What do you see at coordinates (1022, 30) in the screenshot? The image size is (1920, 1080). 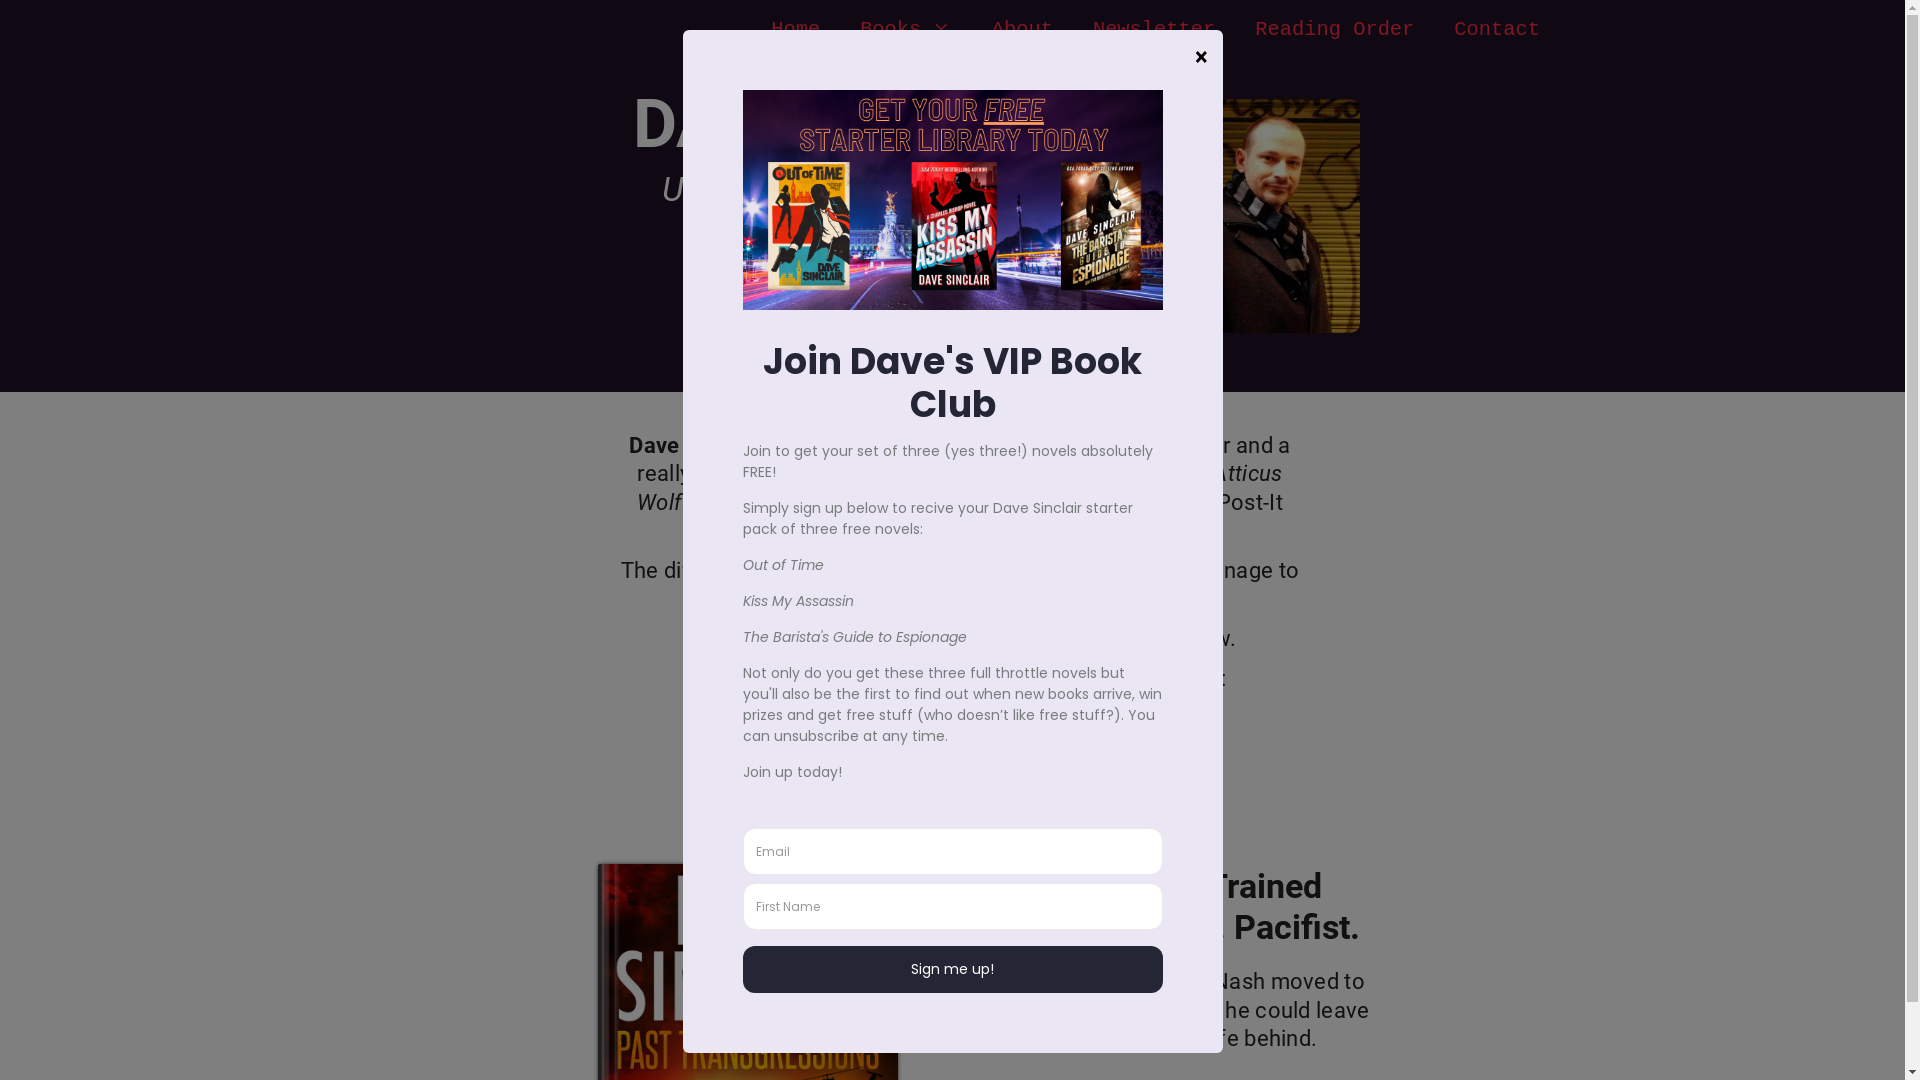 I see `About` at bounding box center [1022, 30].